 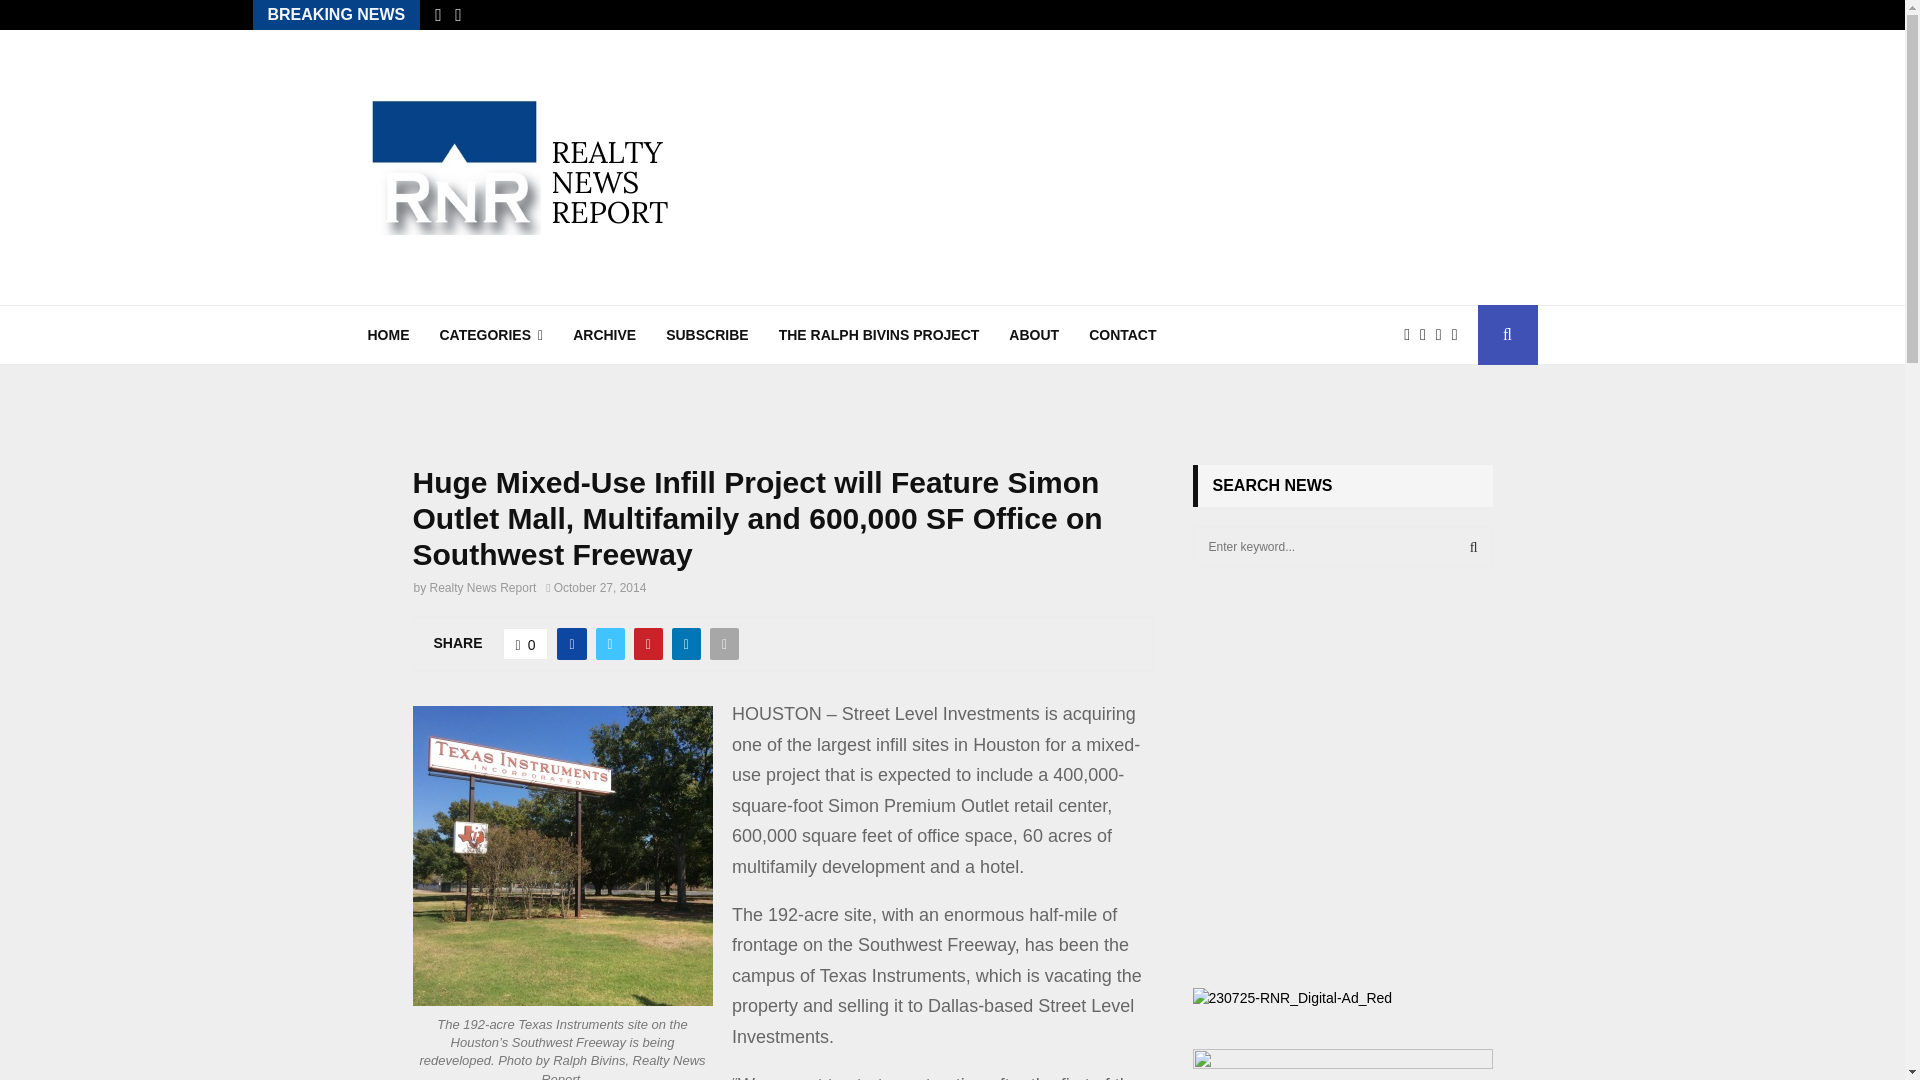 I want to click on CONTACT, so click(x=1122, y=334).